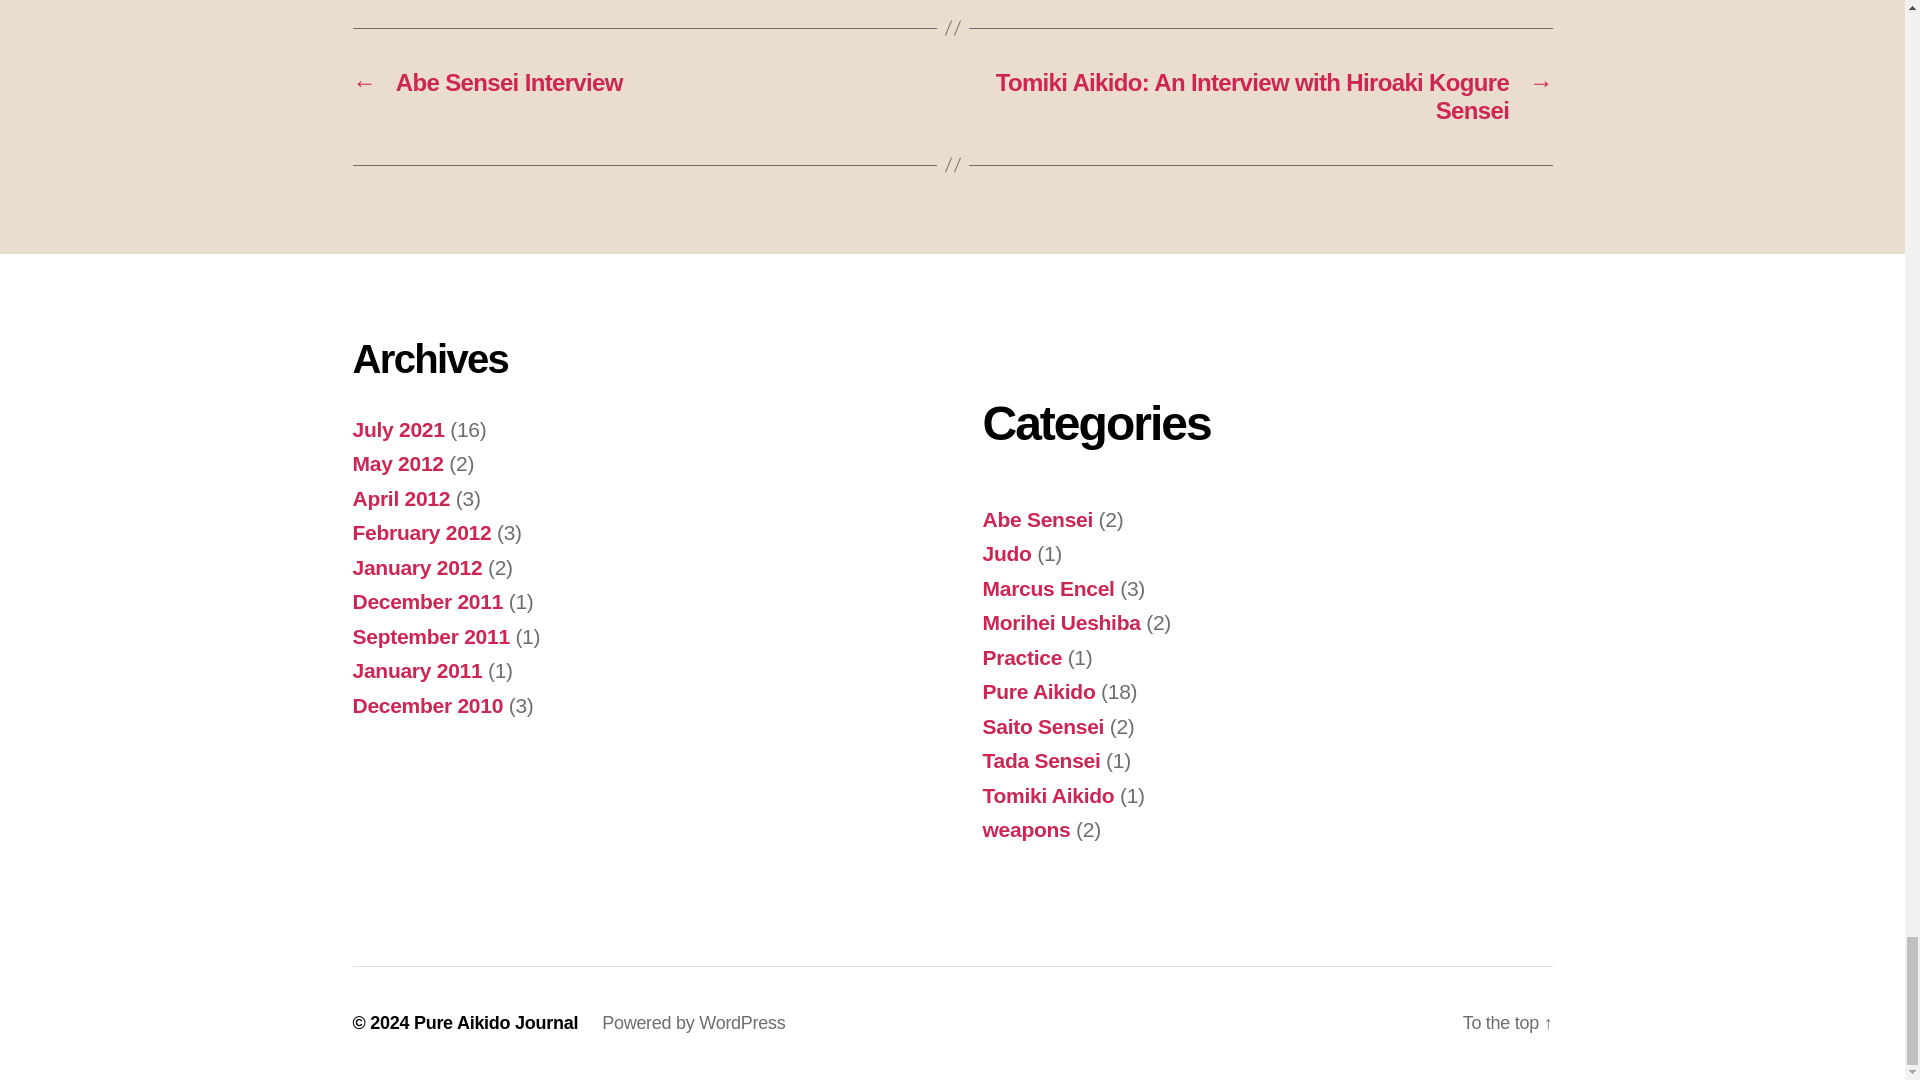  What do you see at coordinates (427, 601) in the screenshot?
I see `December 2011` at bounding box center [427, 601].